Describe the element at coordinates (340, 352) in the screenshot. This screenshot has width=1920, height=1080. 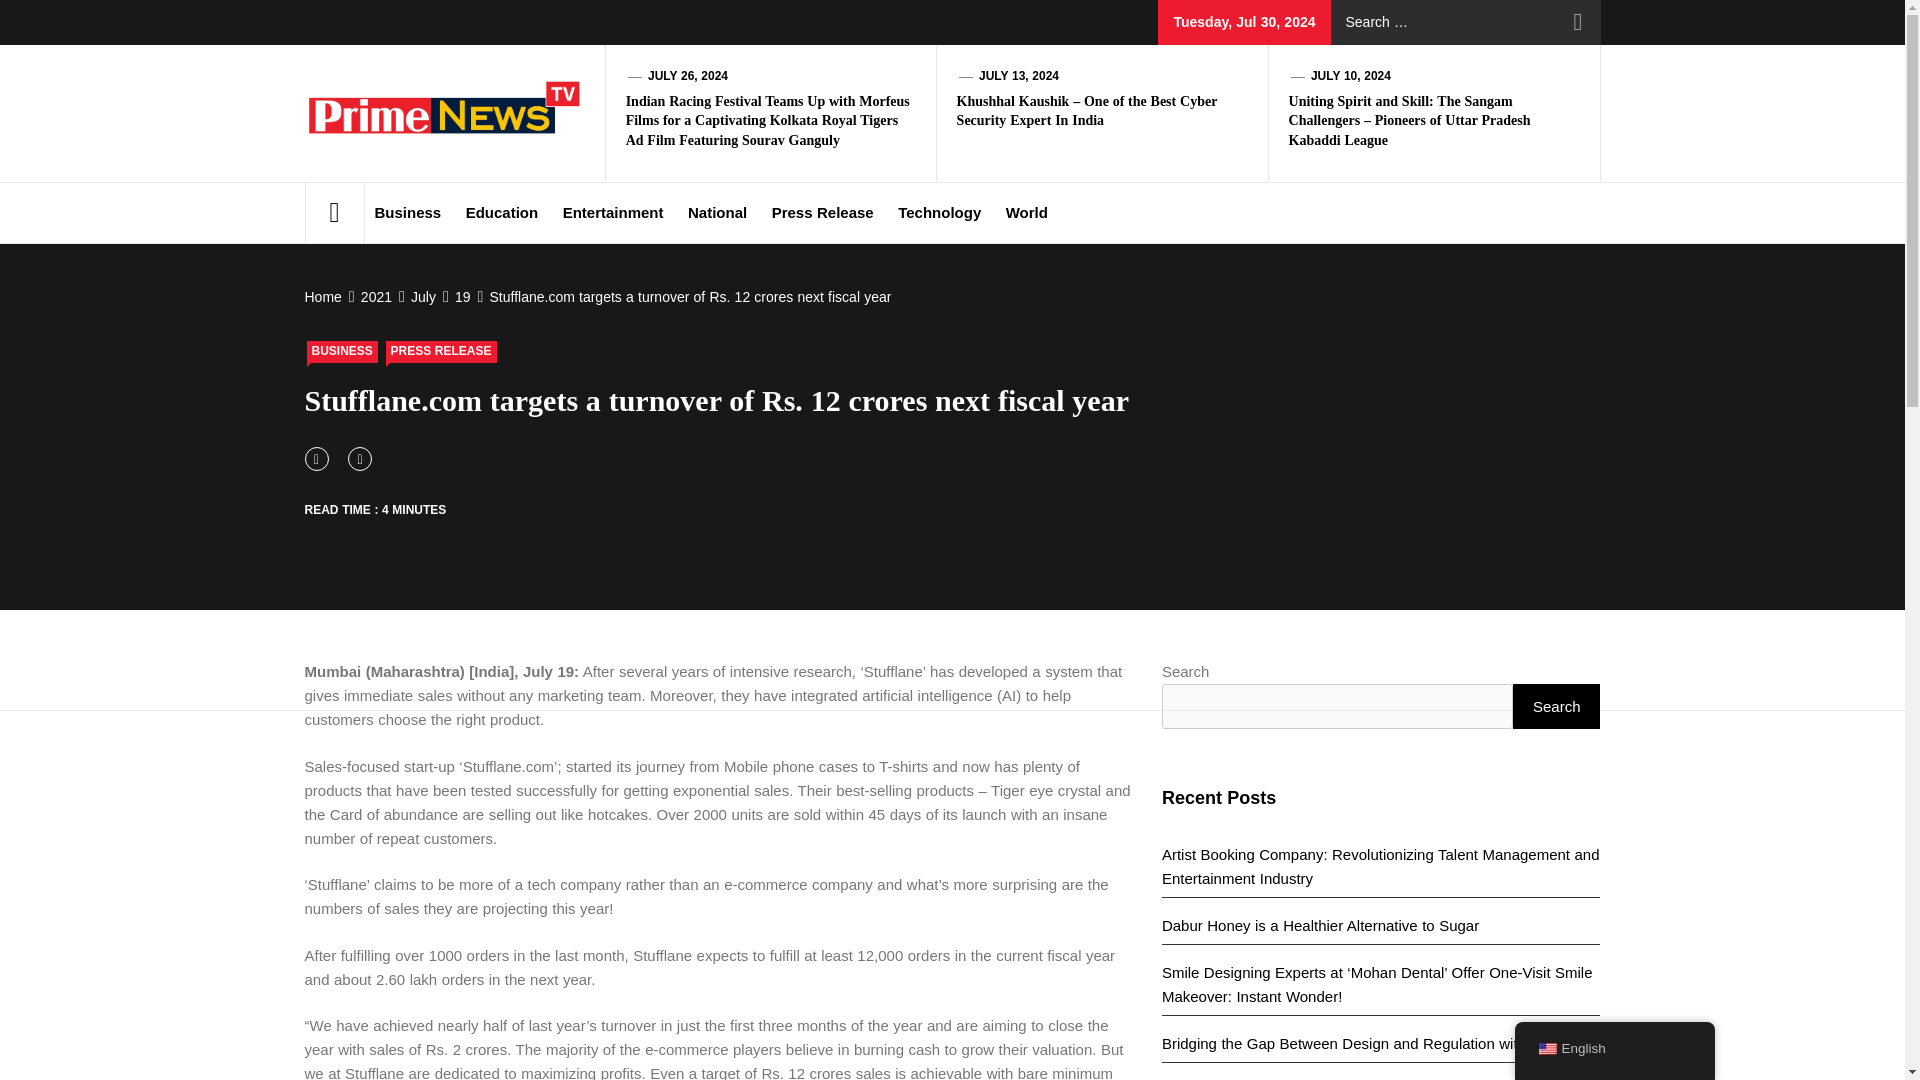
I see `BUSINESS` at that location.